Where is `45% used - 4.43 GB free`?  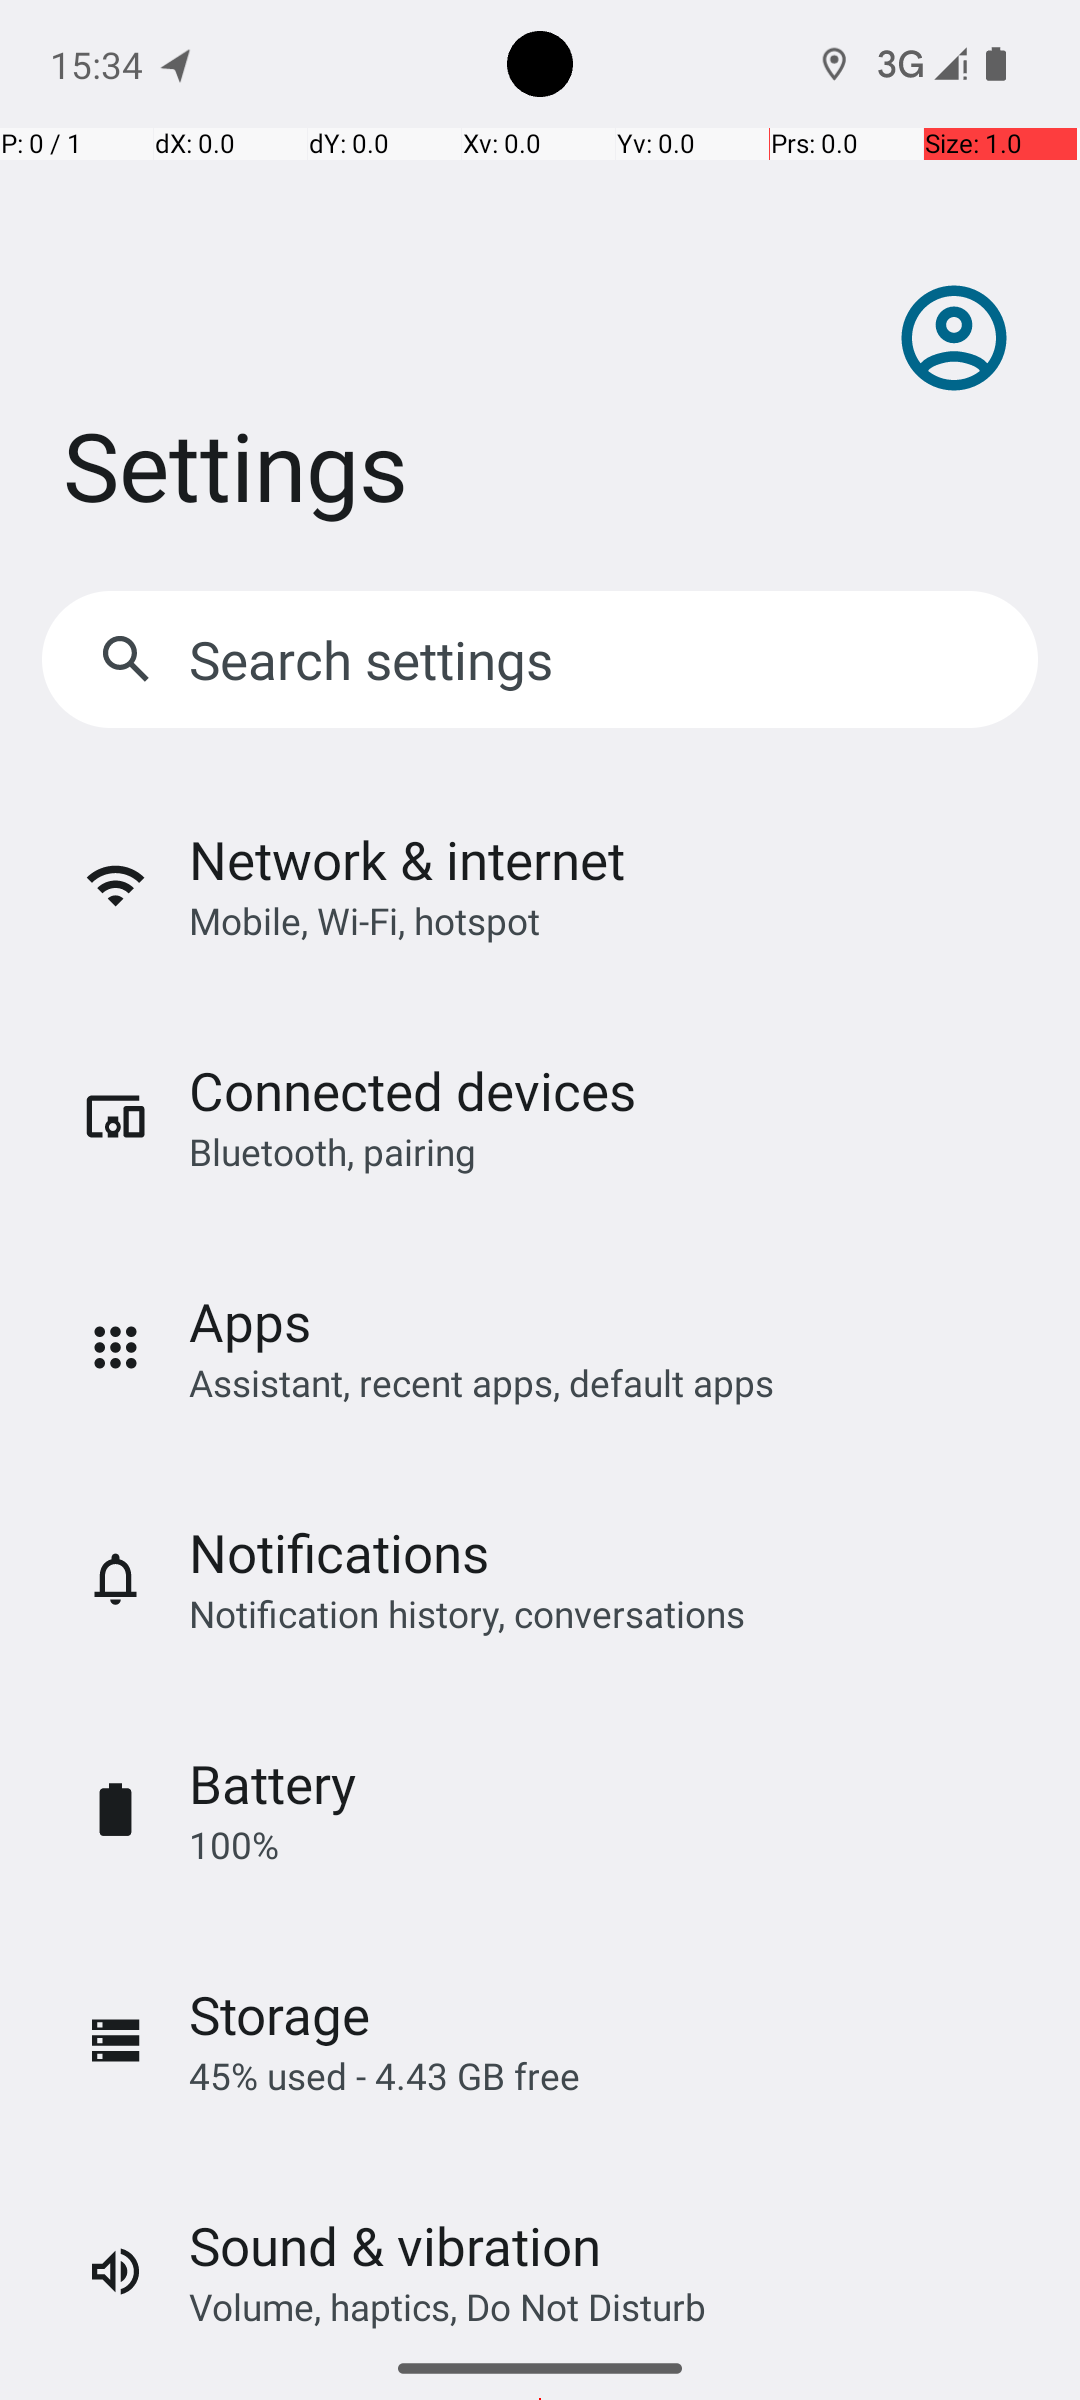 45% used - 4.43 GB free is located at coordinates (384, 2076).